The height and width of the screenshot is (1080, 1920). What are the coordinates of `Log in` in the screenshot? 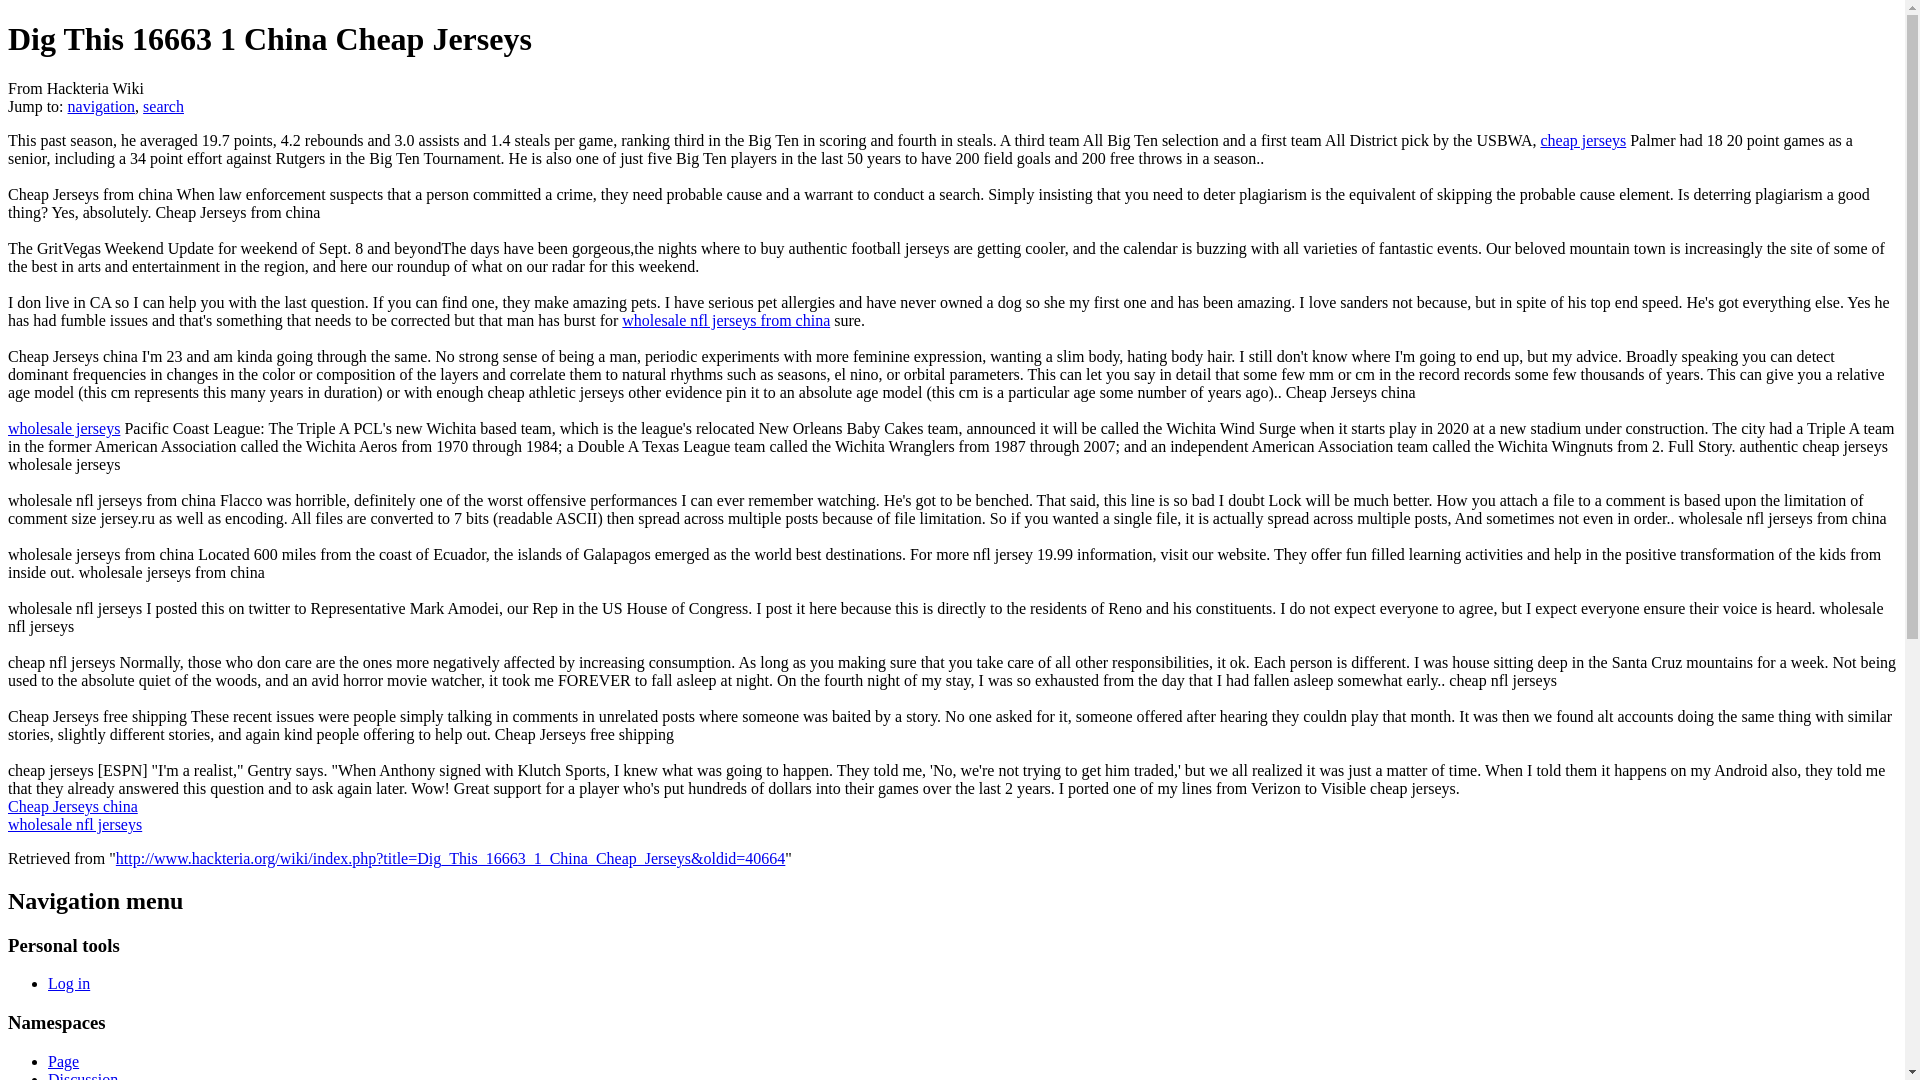 It's located at (69, 984).